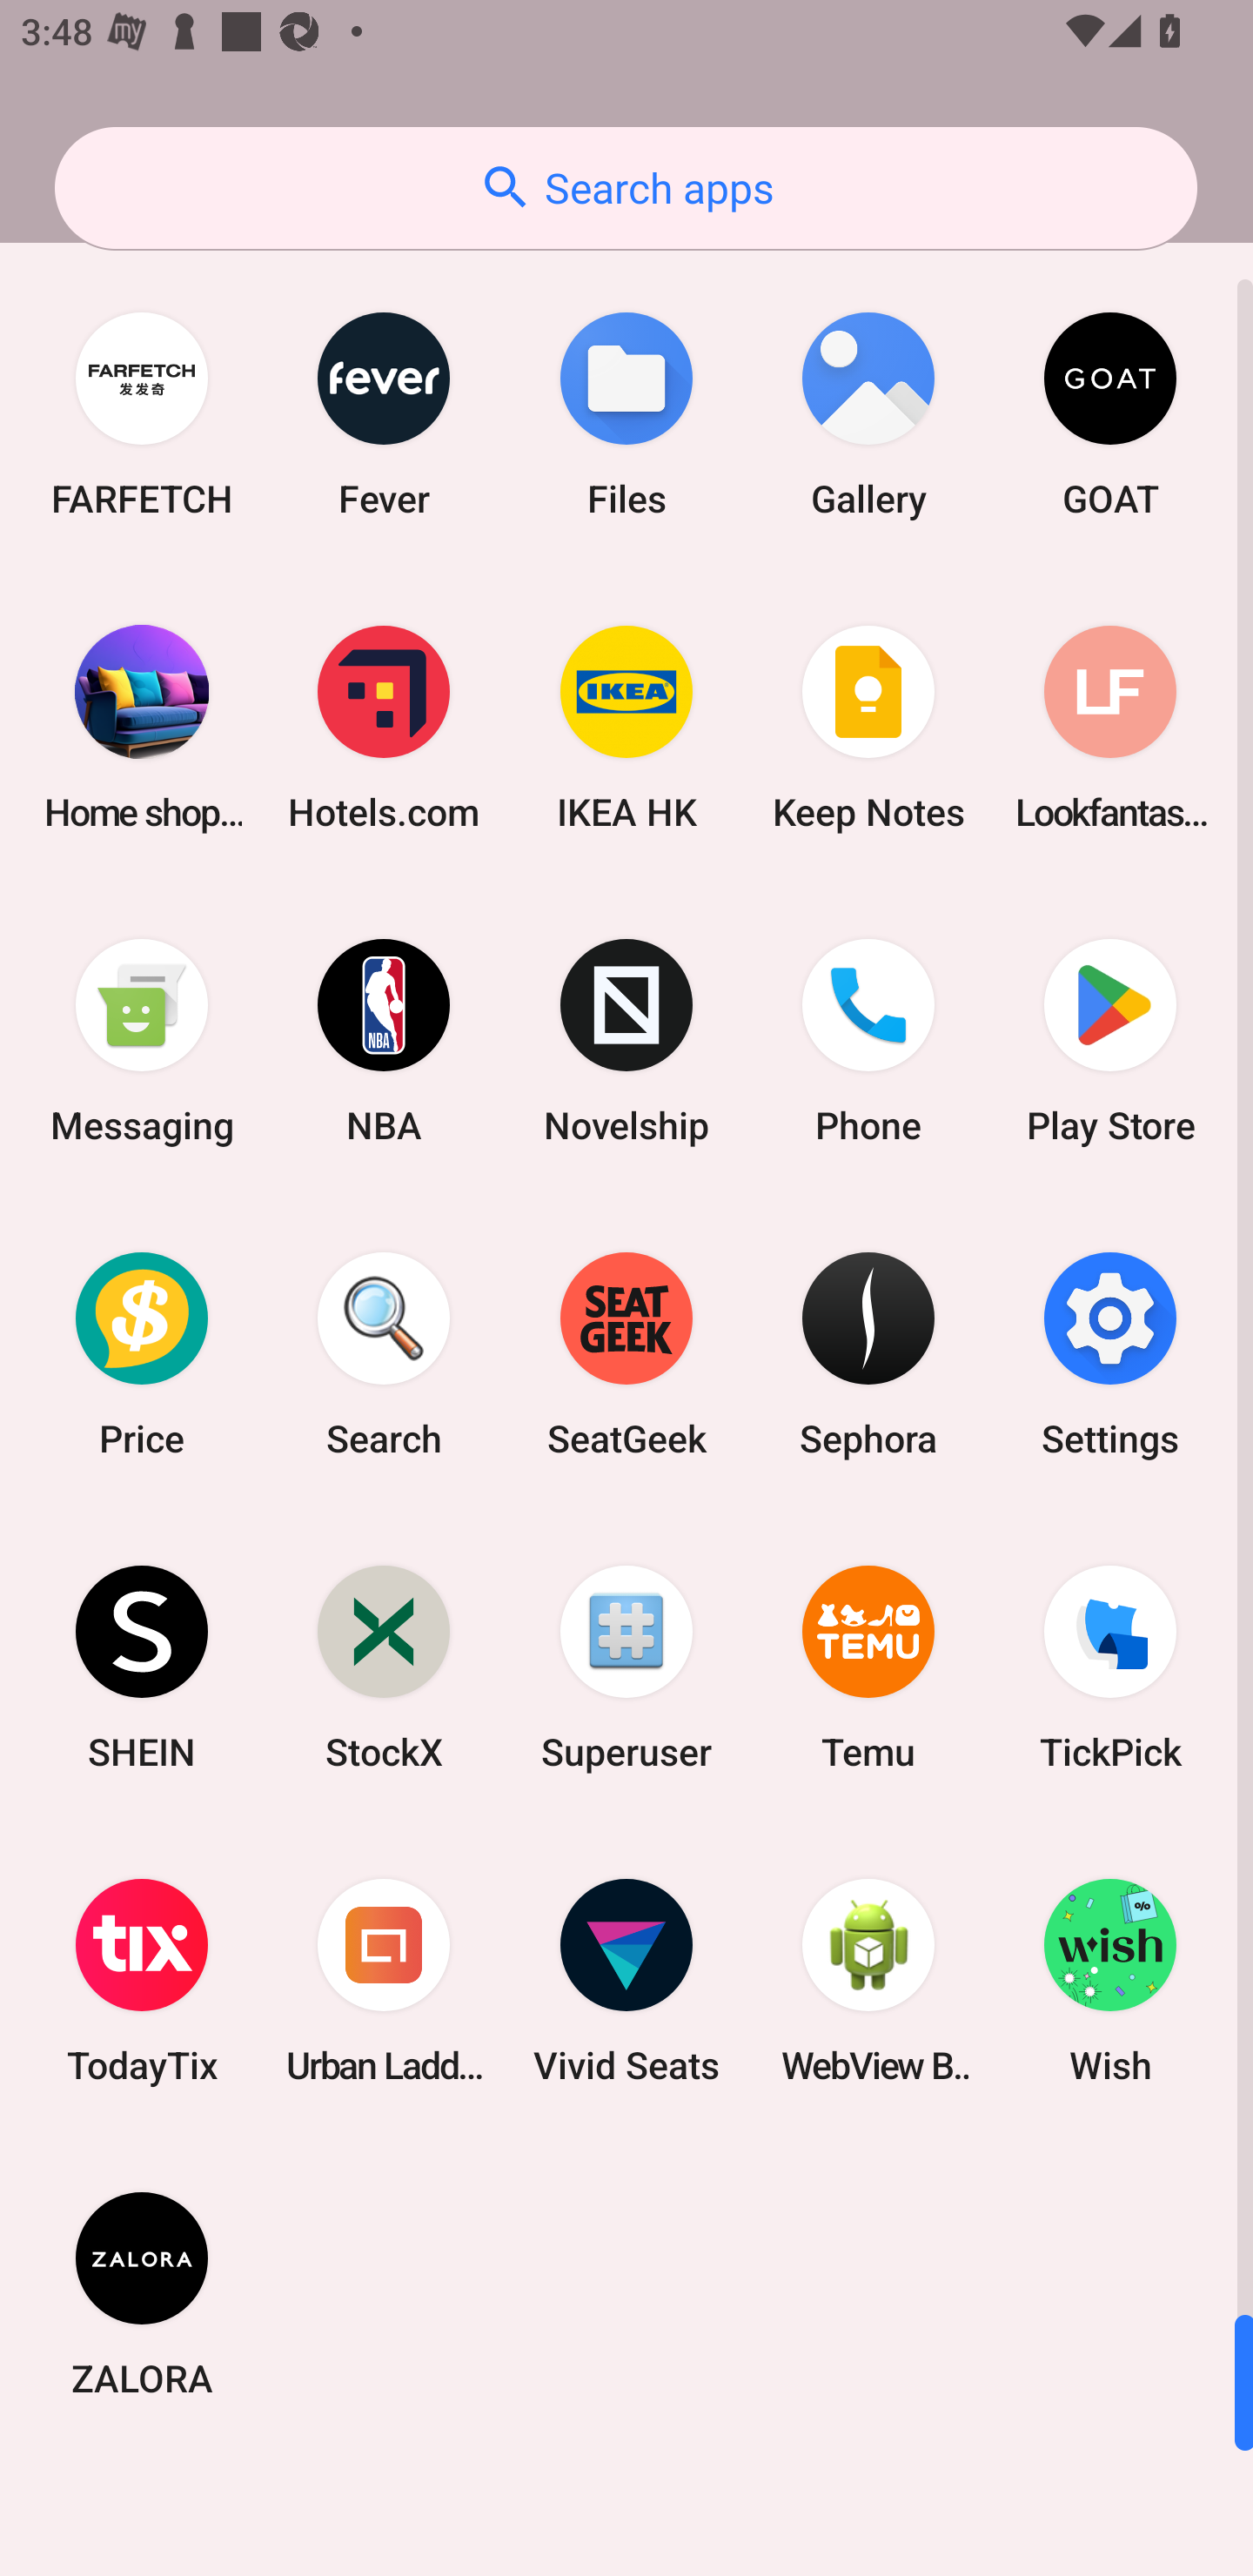  I want to click on FARFETCH, so click(142, 414).